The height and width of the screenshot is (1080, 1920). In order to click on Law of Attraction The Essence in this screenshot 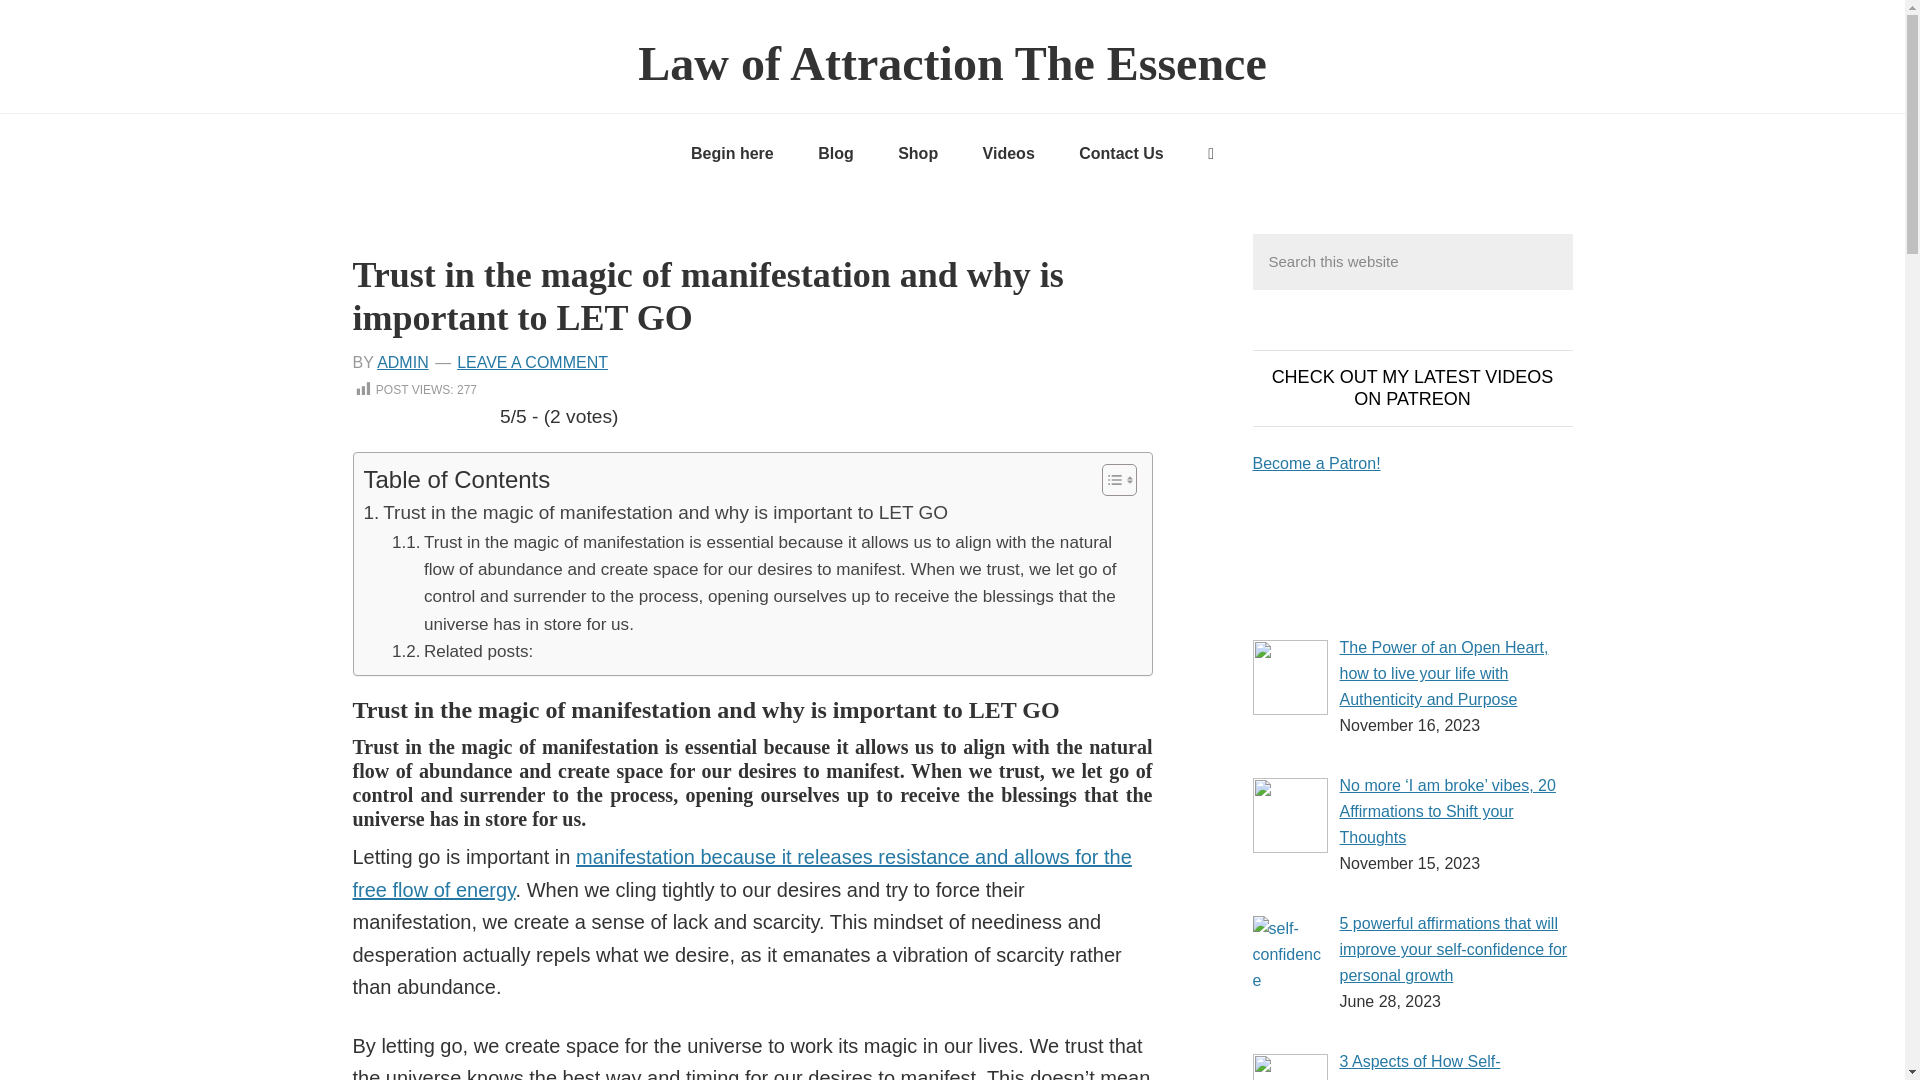, I will do `click(951, 62)`.